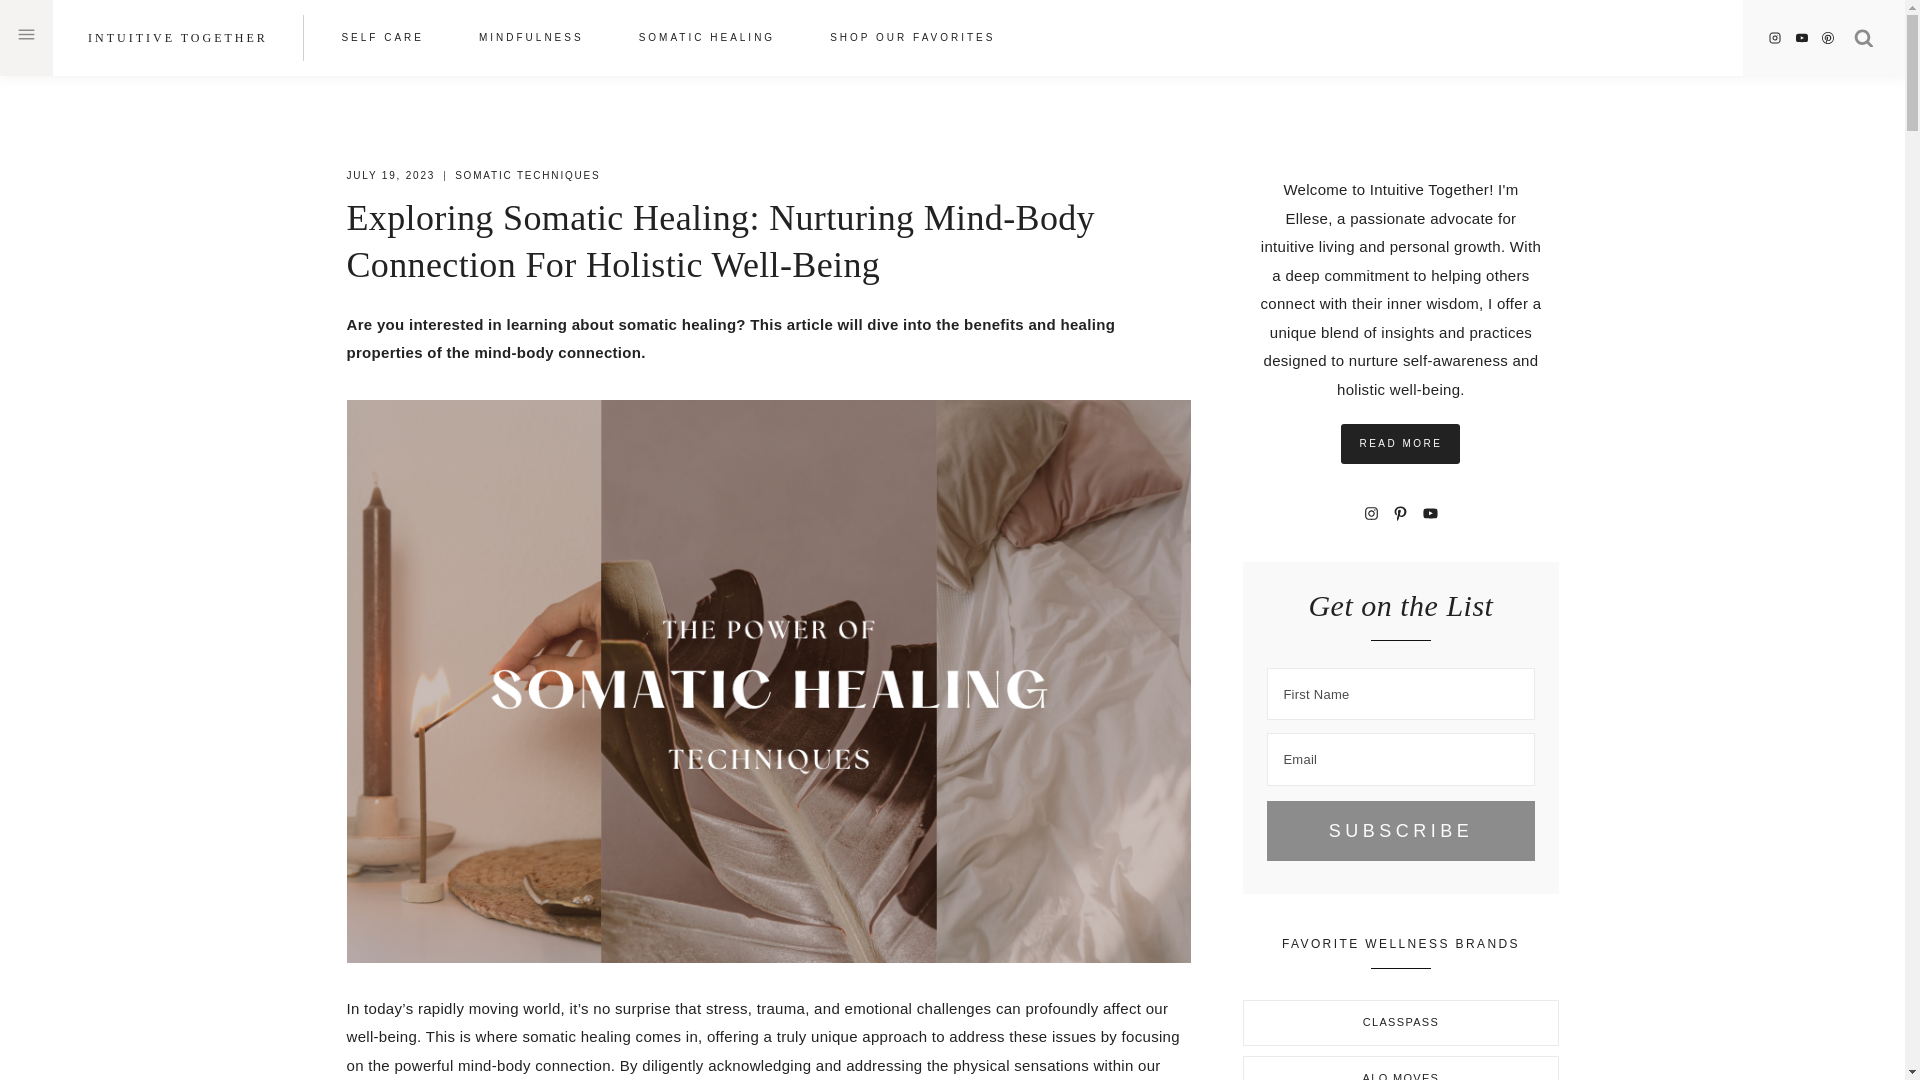 This screenshot has width=1920, height=1080. I want to click on INTUITIVE TOGETHER, so click(178, 38).